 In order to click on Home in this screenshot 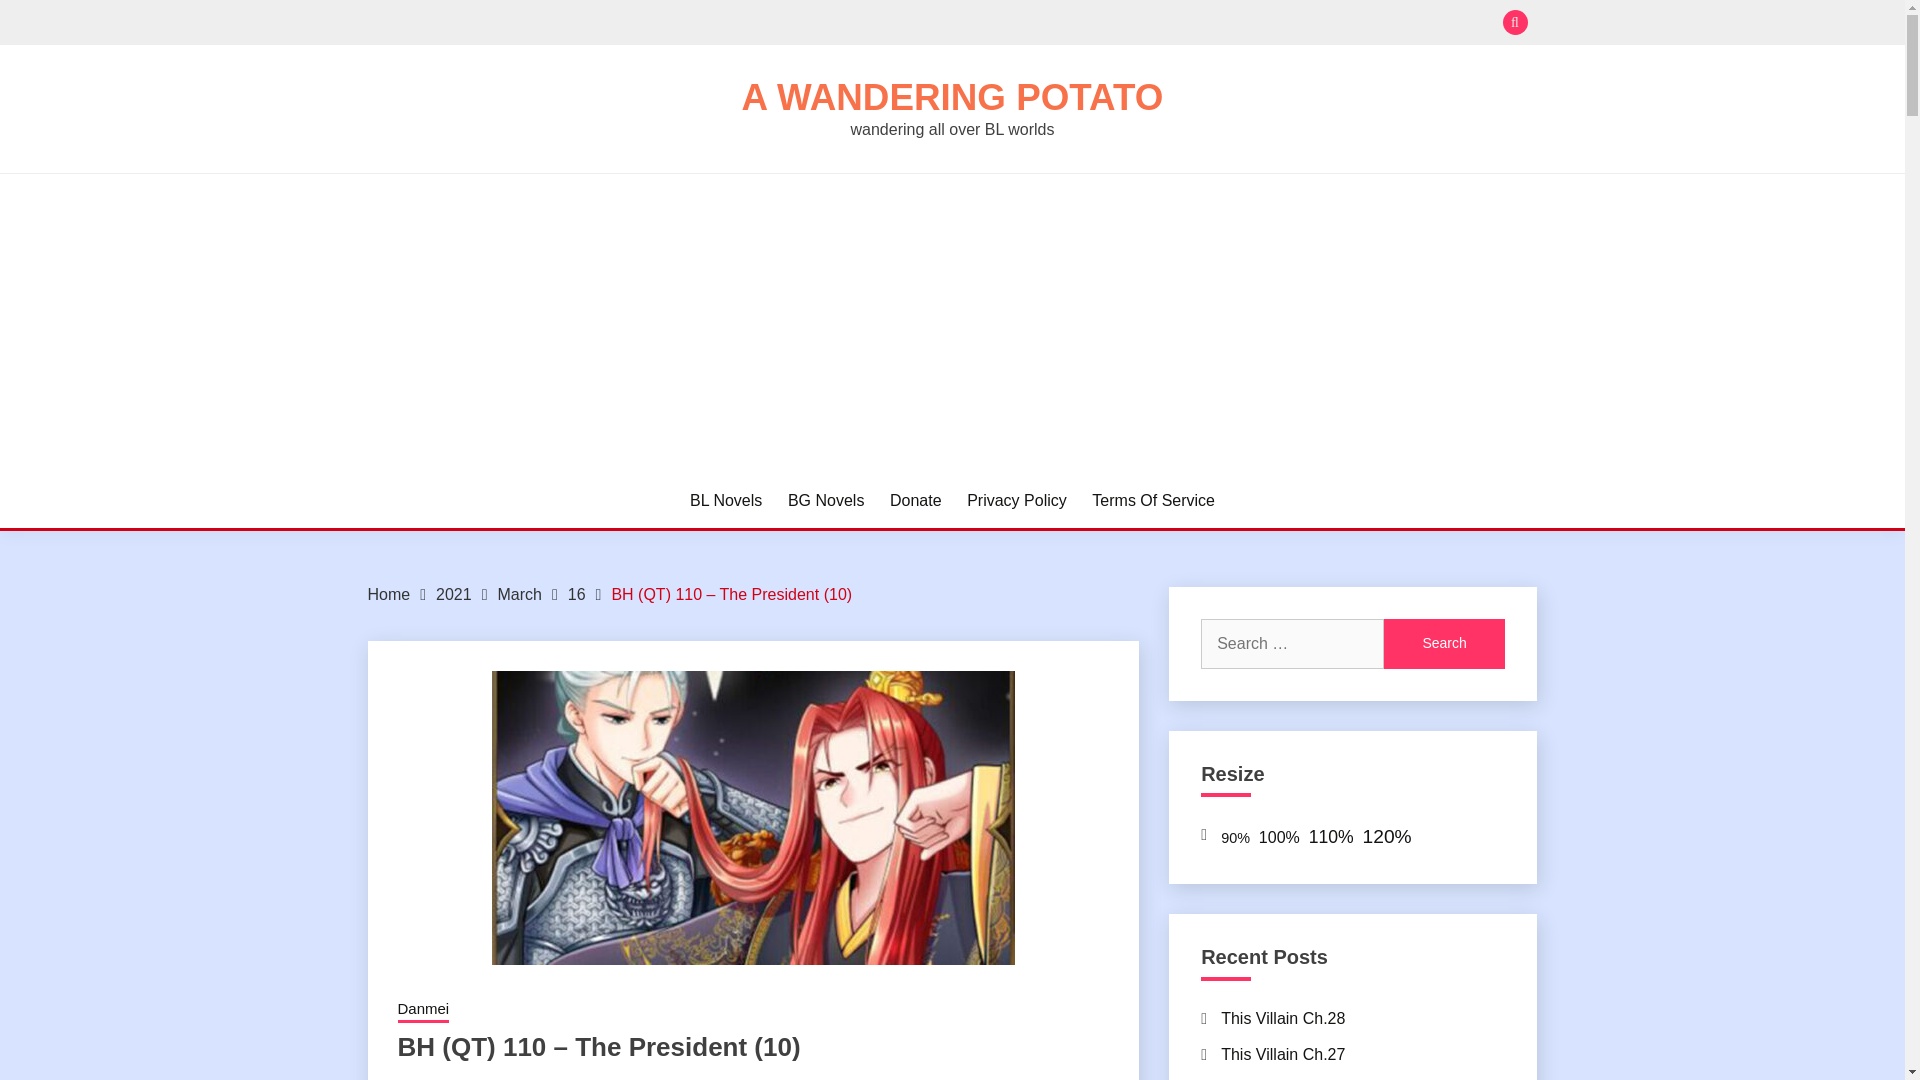, I will do `click(389, 594)`.